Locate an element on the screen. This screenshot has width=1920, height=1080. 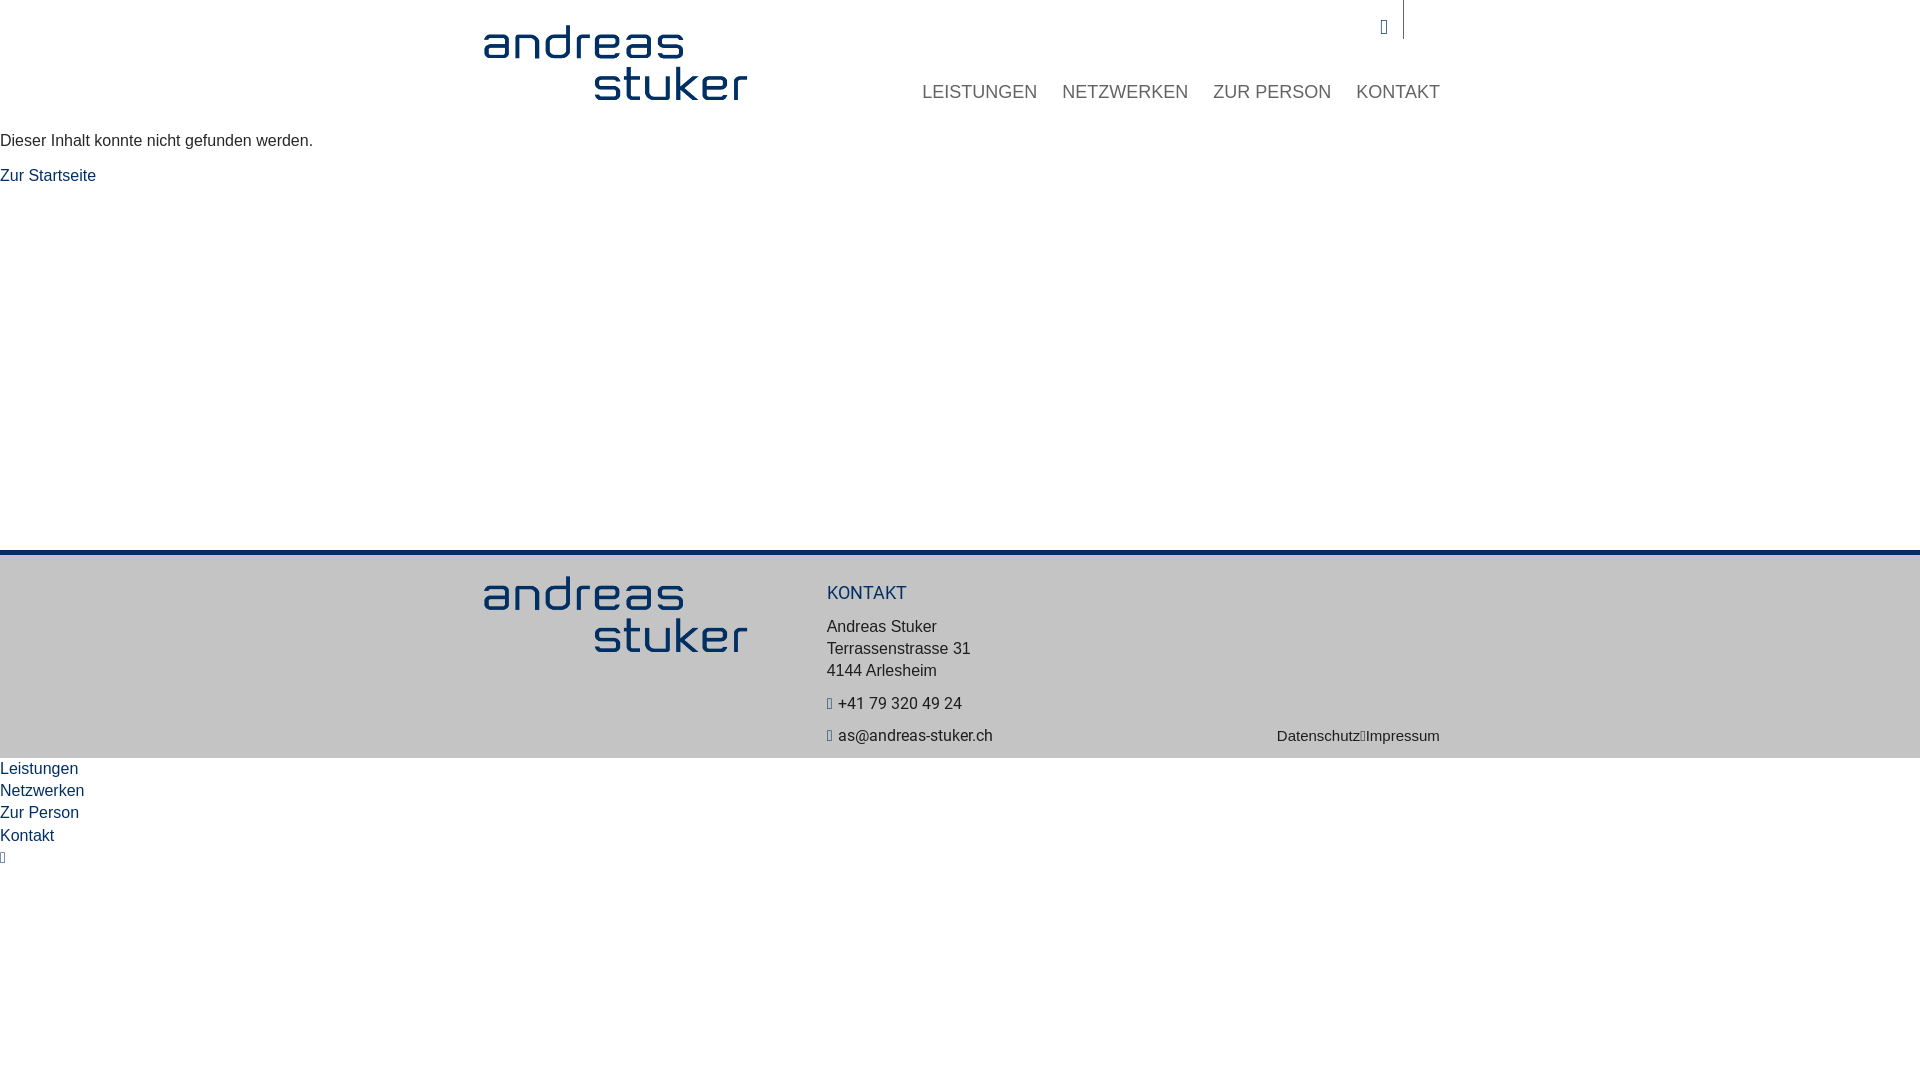
linkedin is located at coordinates (3, 858).